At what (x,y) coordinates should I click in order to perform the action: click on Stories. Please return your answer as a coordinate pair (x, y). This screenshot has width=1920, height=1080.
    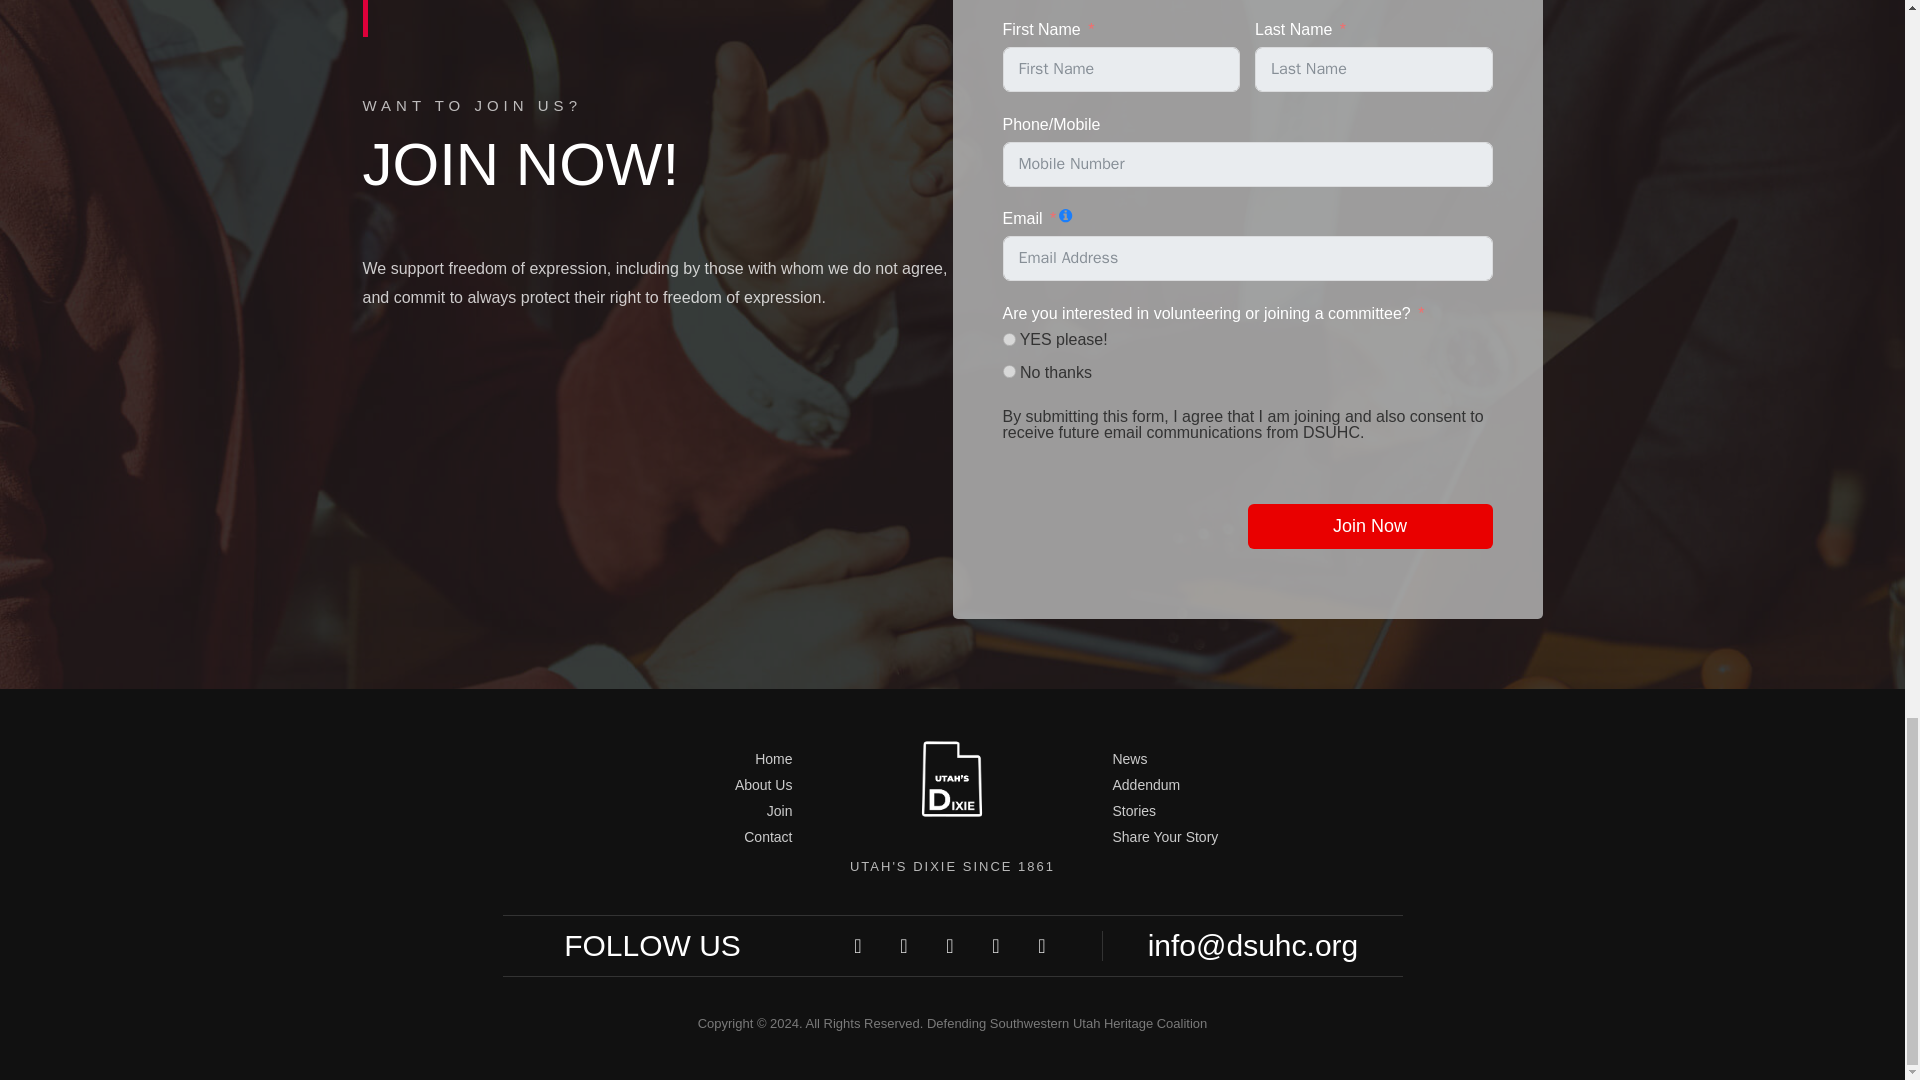
    Looking at the image, I should click on (1252, 811).